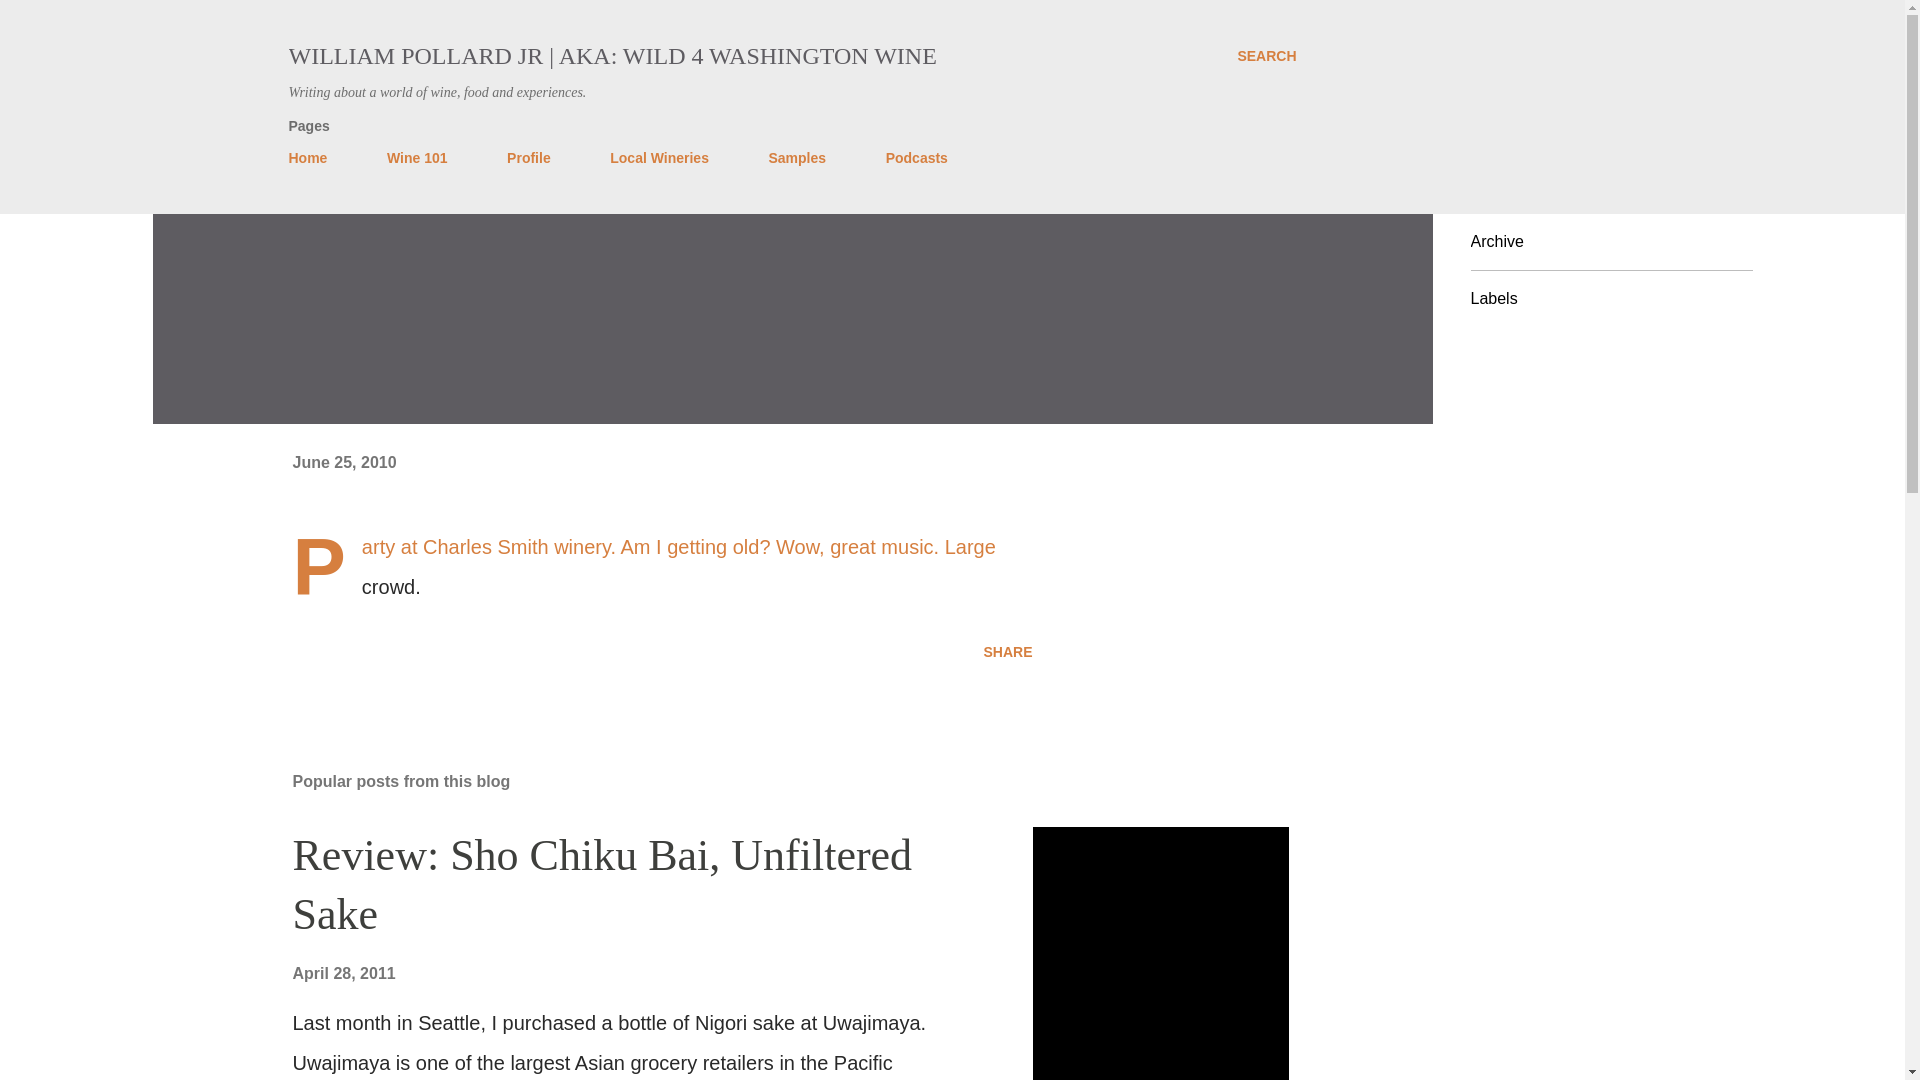  What do you see at coordinates (343, 462) in the screenshot?
I see `permanent link` at bounding box center [343, 462].